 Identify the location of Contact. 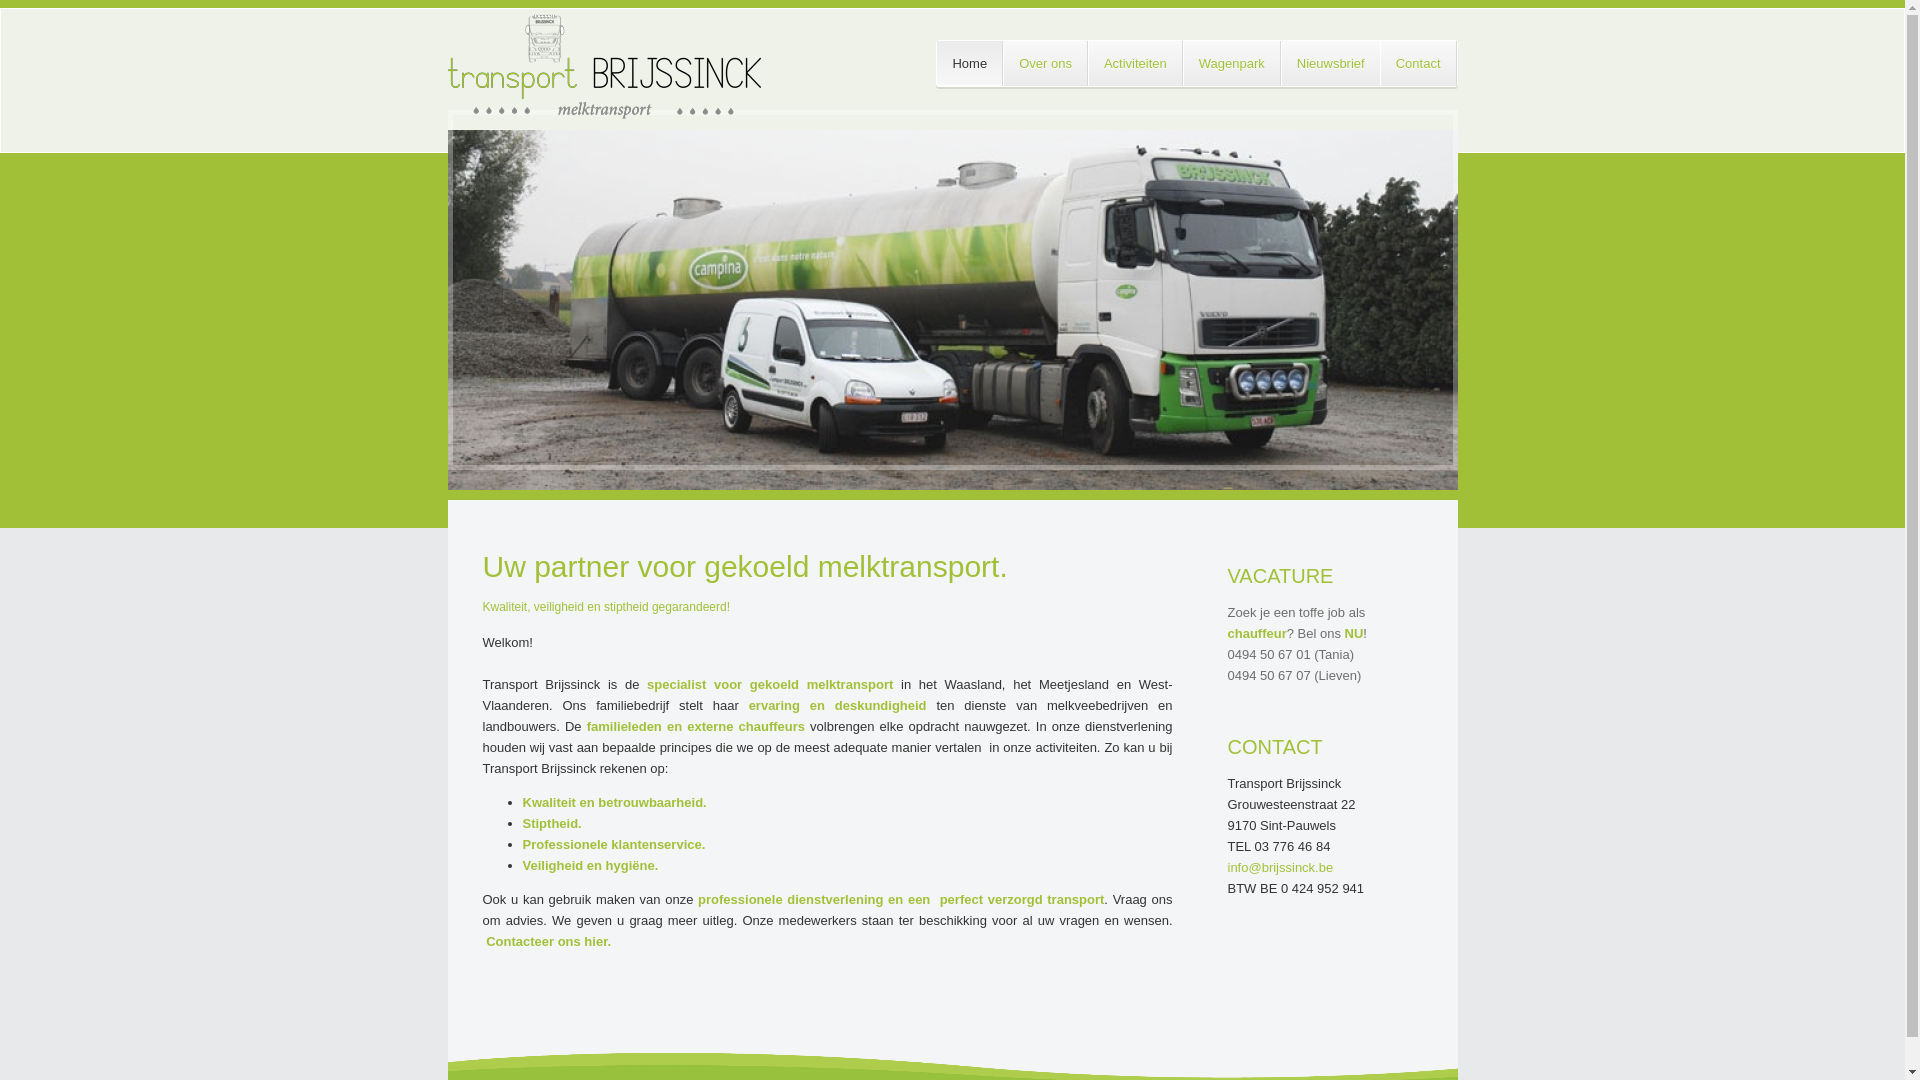
(1418, 64).